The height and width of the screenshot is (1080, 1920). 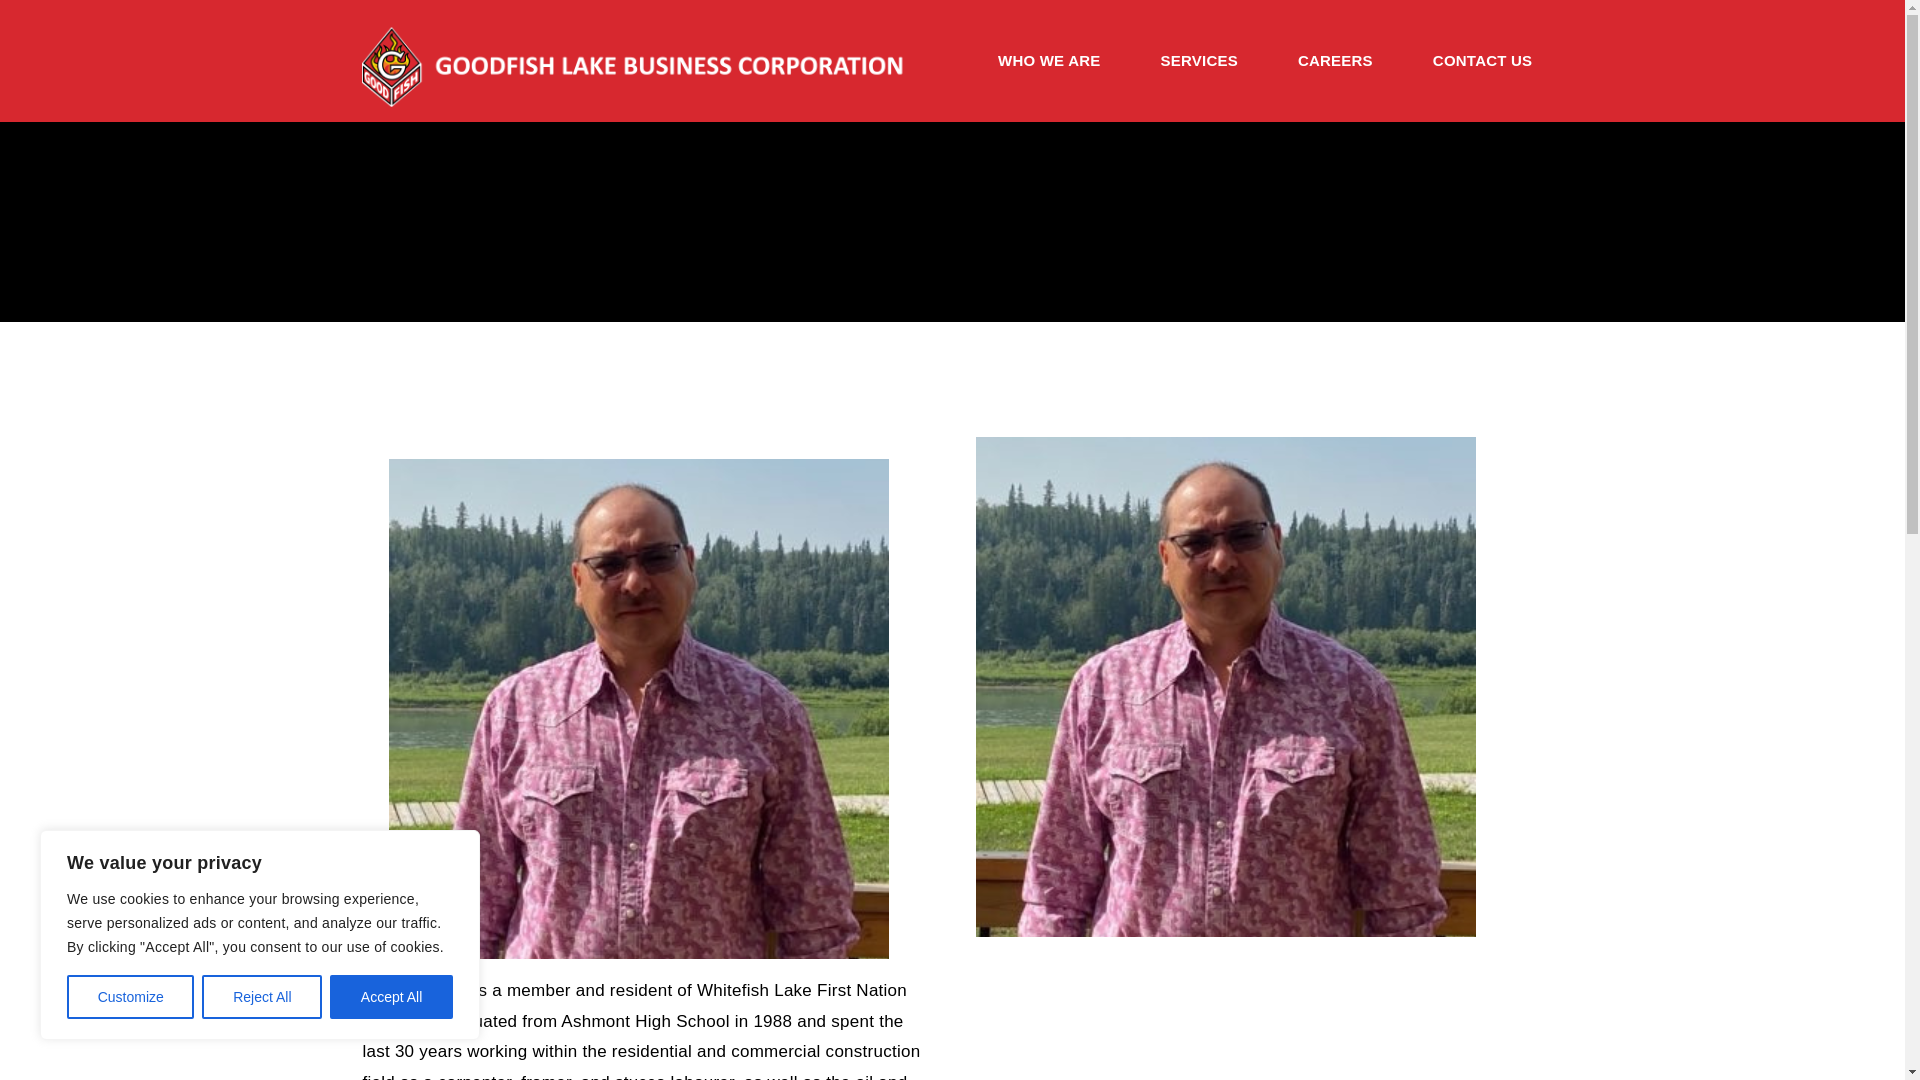 What do you see at coordinates (1335, 62) in the screenshot?
I see `CAREERS` at bounding box center [1335, 62].